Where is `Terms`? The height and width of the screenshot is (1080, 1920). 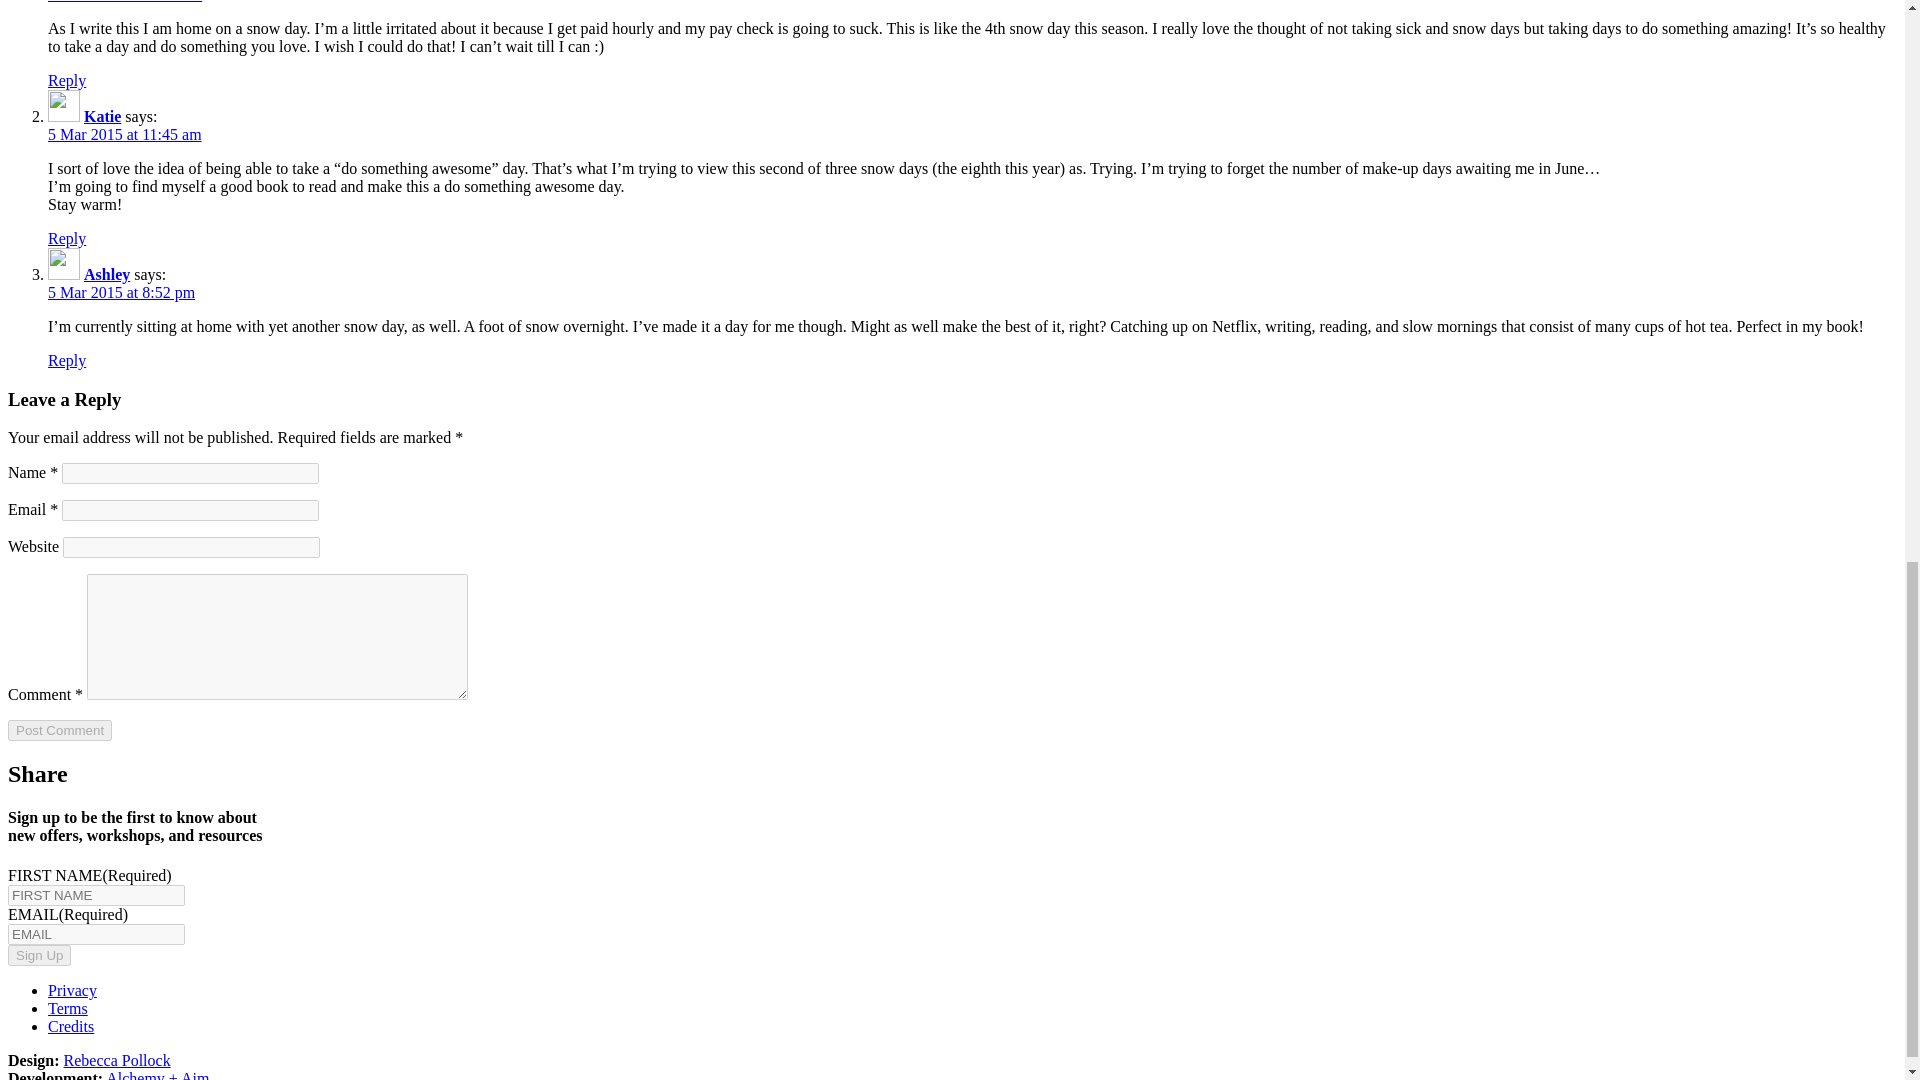
Terms is located at coordinates (68, 1008).